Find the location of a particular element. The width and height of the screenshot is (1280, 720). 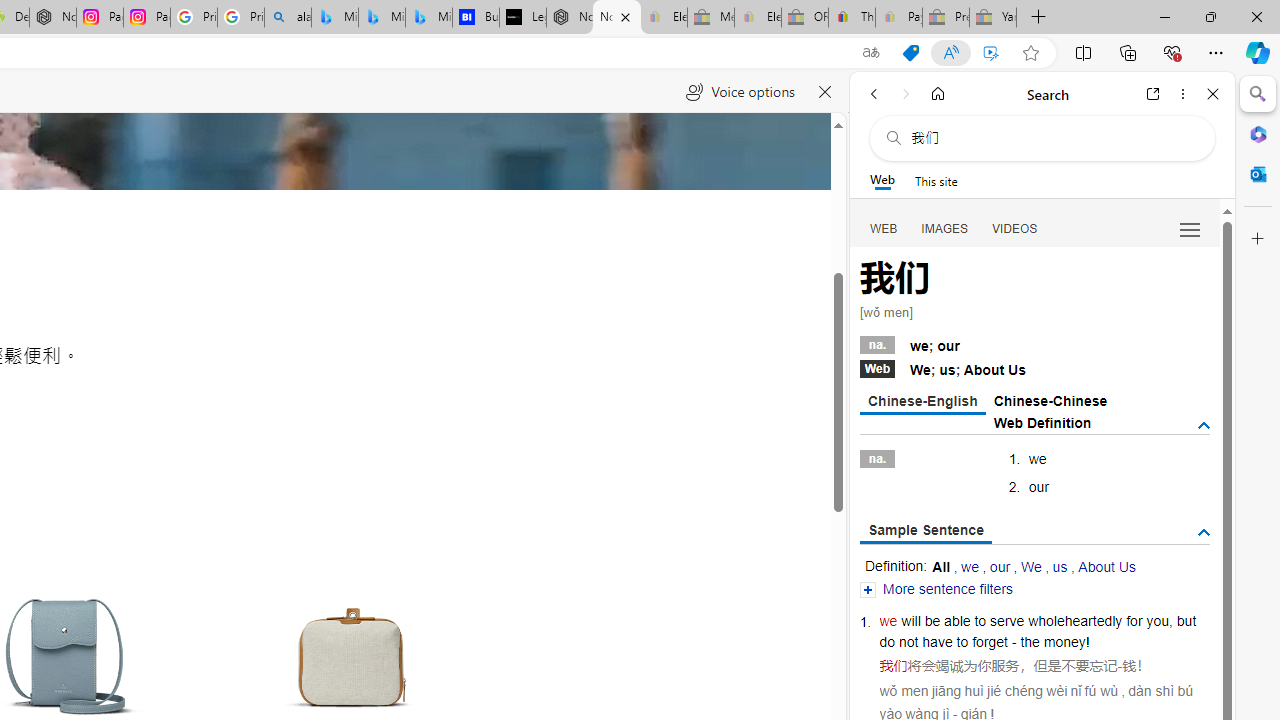

WEB is located at coordinates (884, 228).